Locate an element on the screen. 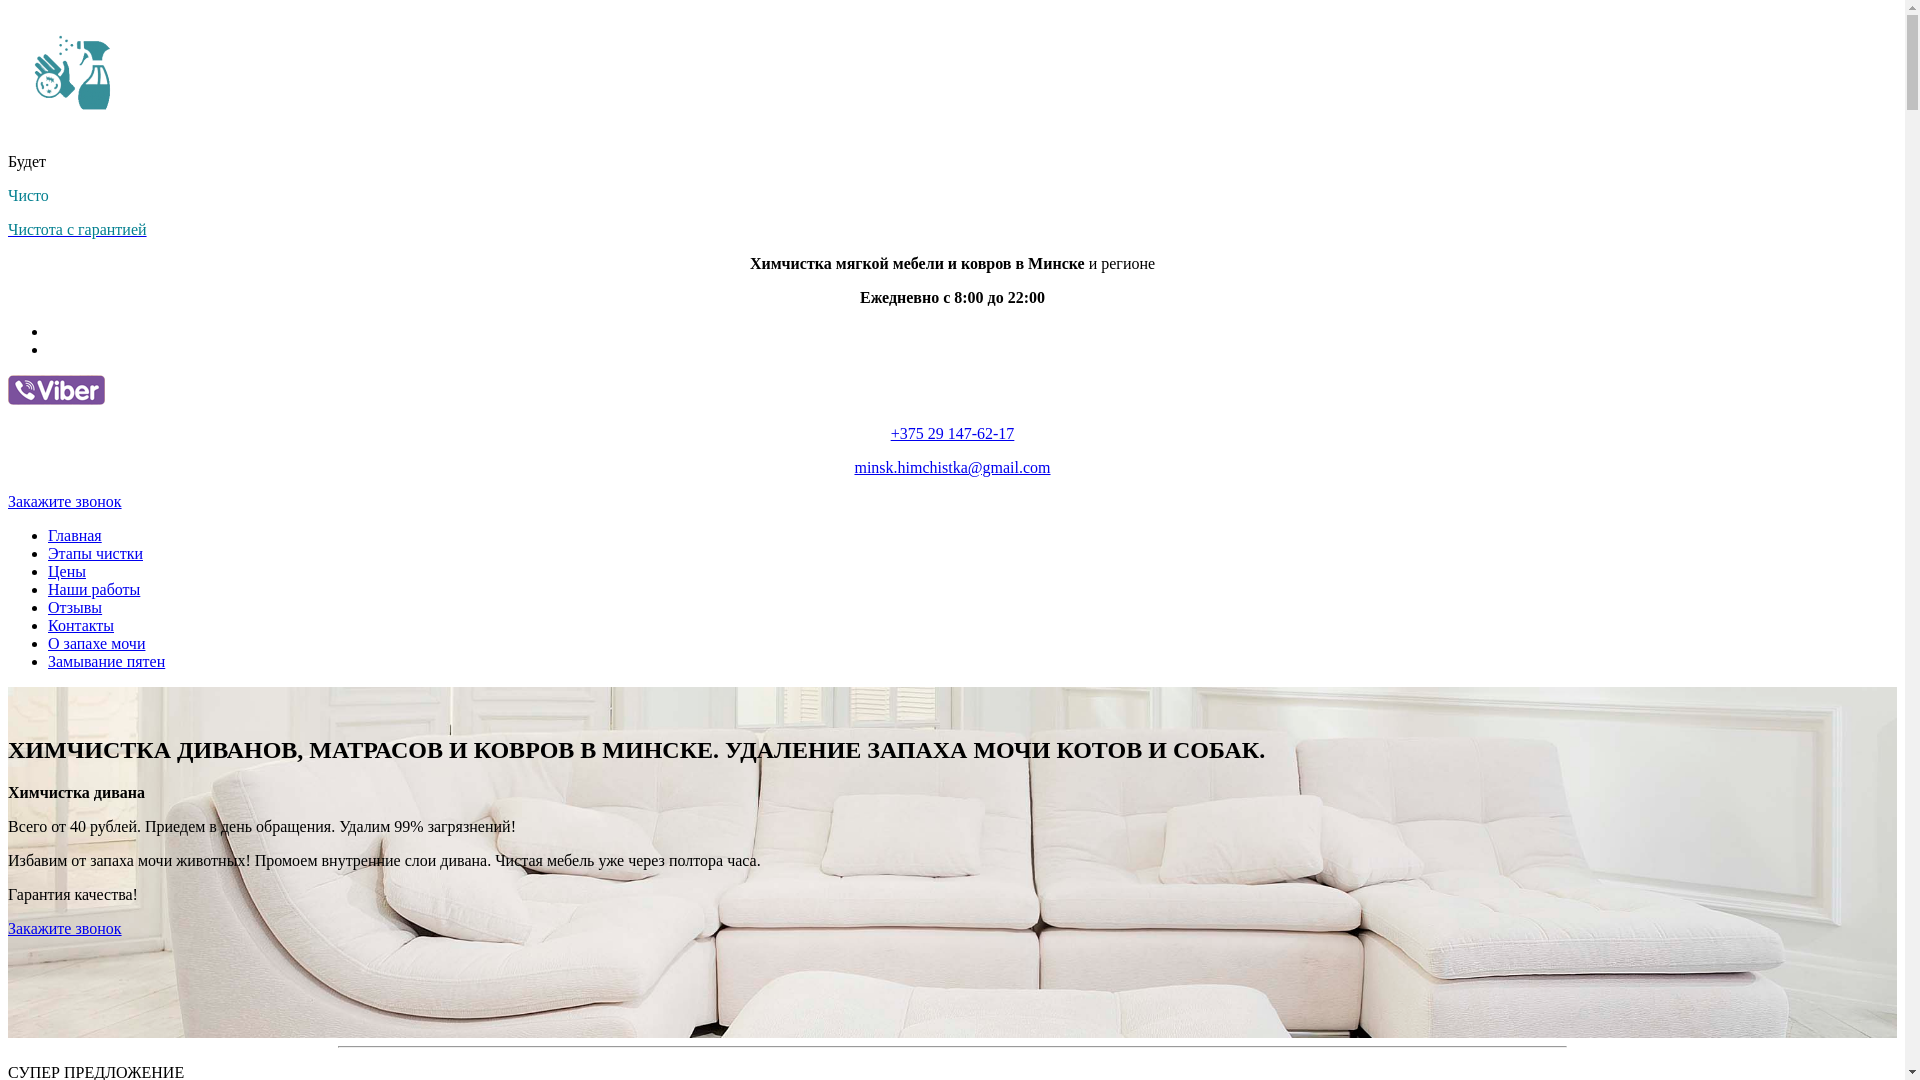 The width and height of the screenshot is (1920, 1080). +375 29 147-62-17 is located at coordinates (953, 434).